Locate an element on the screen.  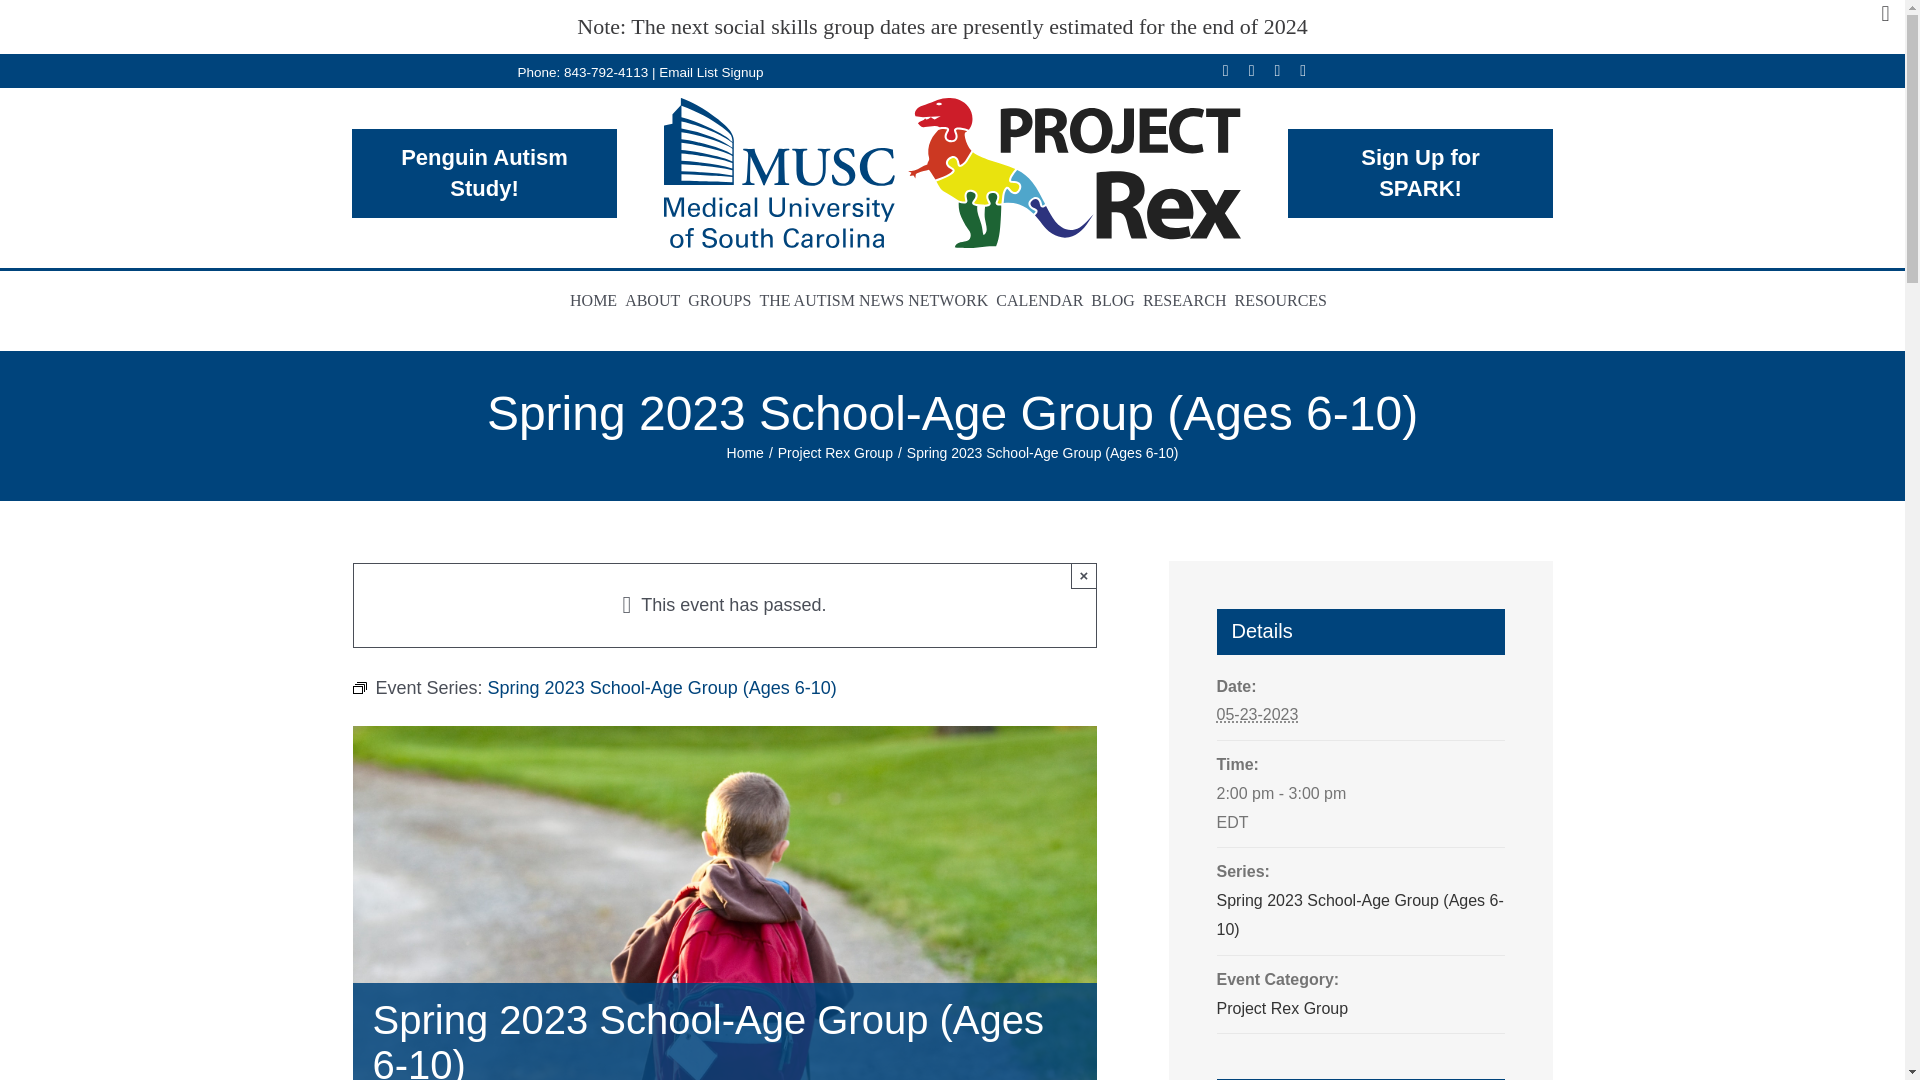
RESOURCES is located at coordinates (1284, 302).